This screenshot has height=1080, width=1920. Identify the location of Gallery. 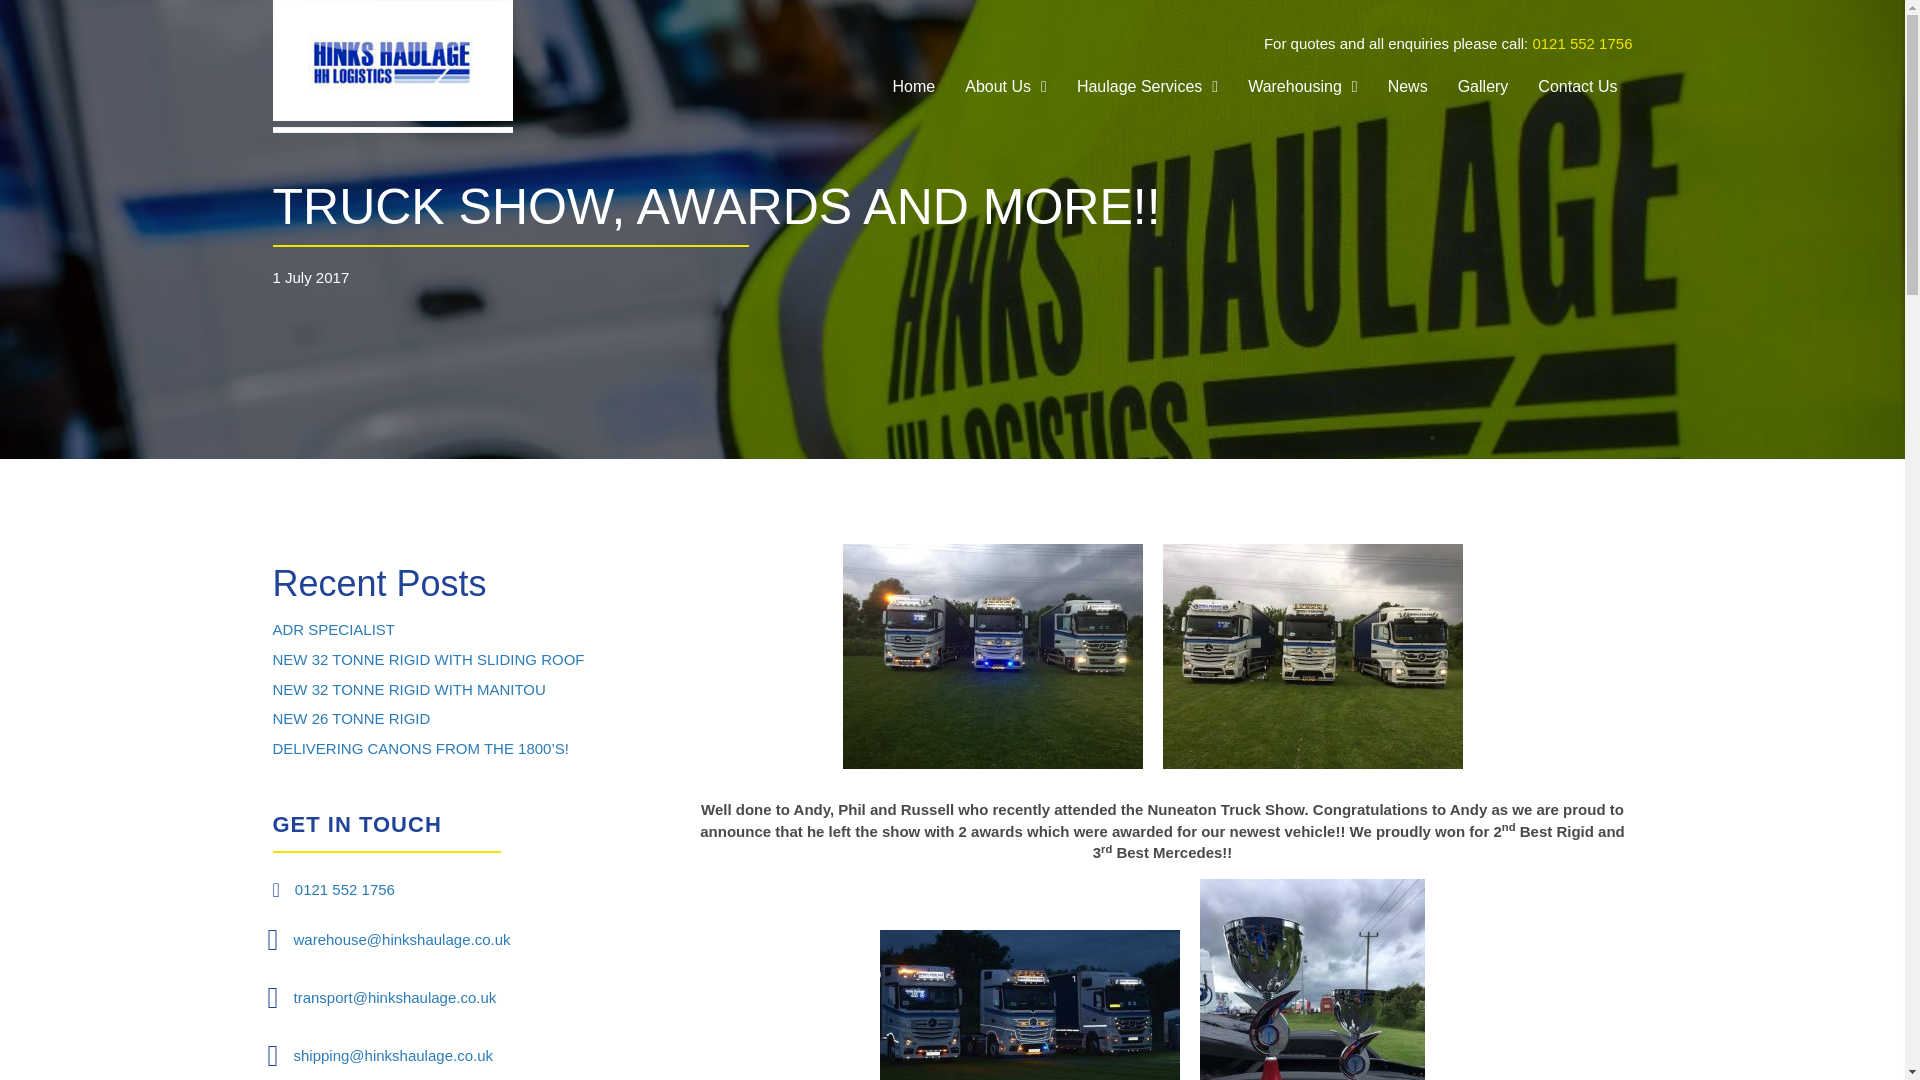
(1482, 86).